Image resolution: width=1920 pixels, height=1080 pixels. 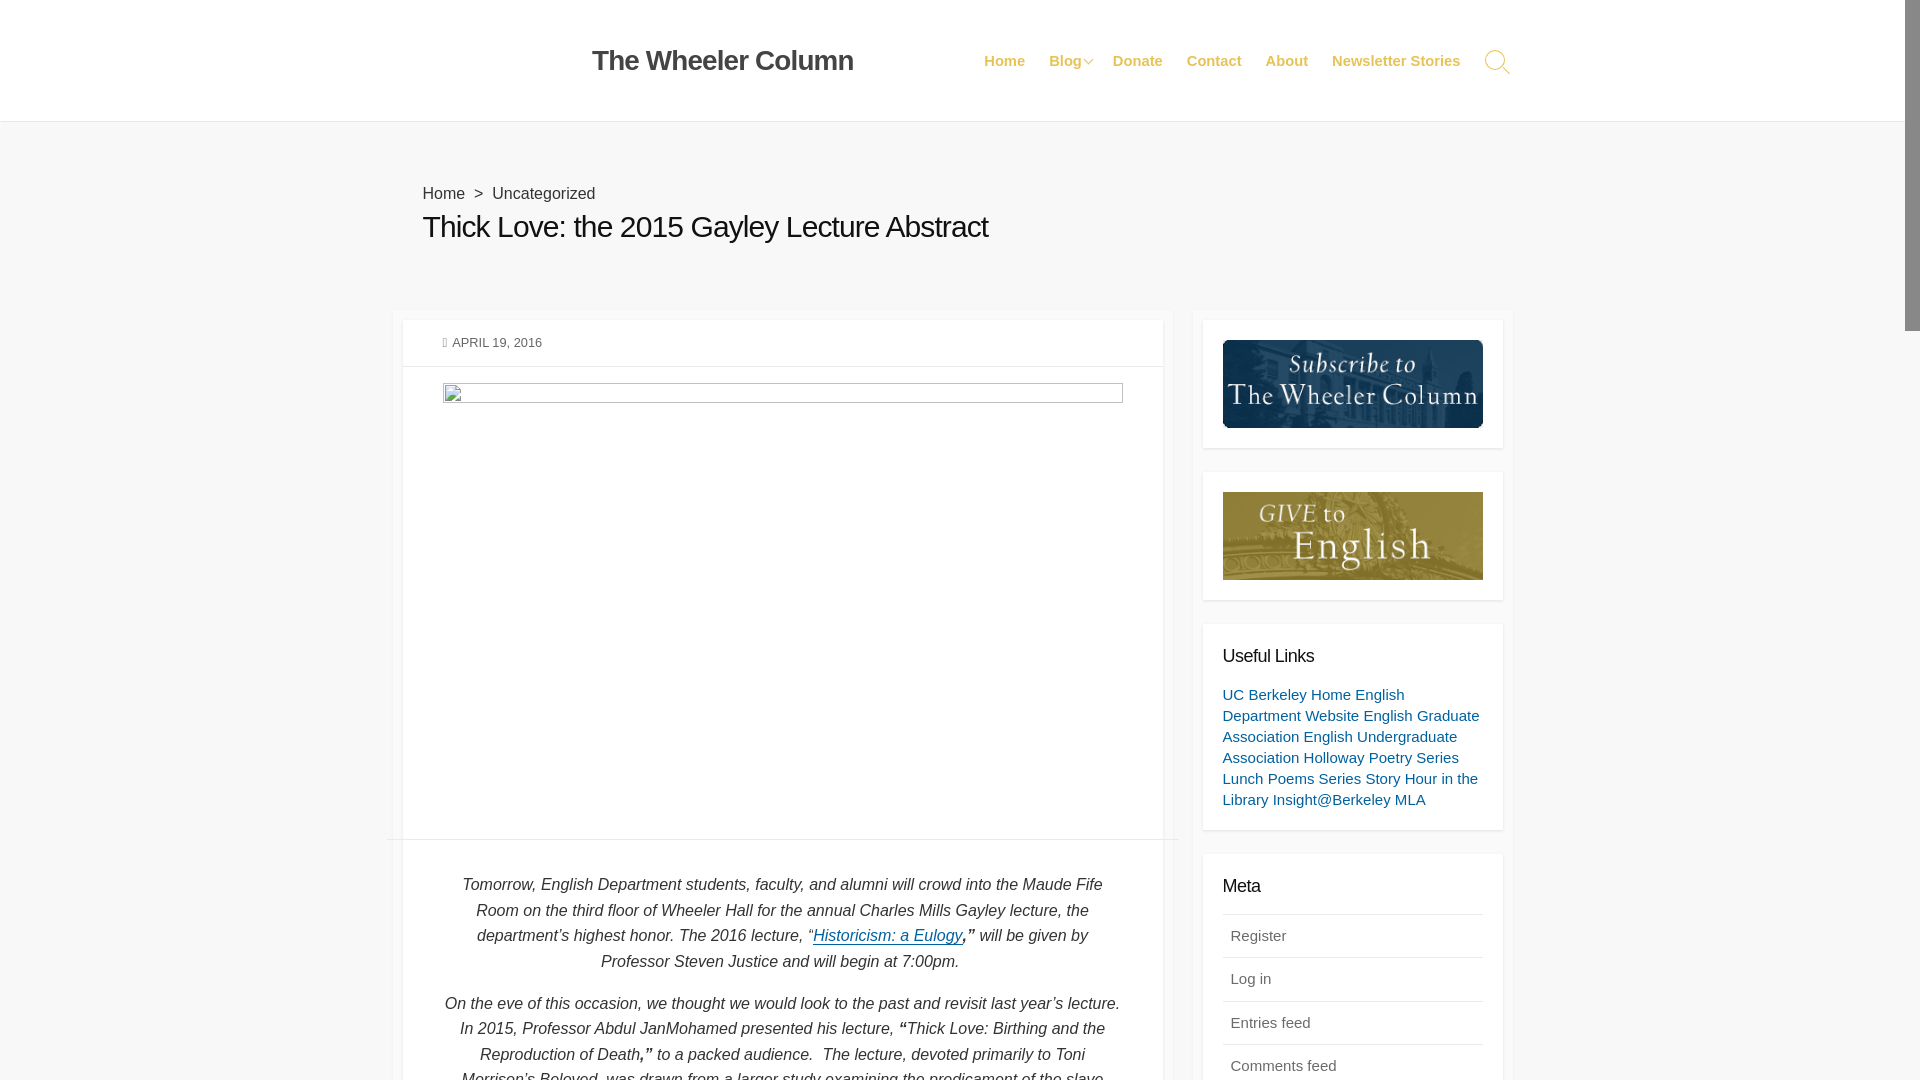 What do you see at coordinates (1410, 798) in the screenshot?
I see `MLA` at bounding box center [1410, 798].